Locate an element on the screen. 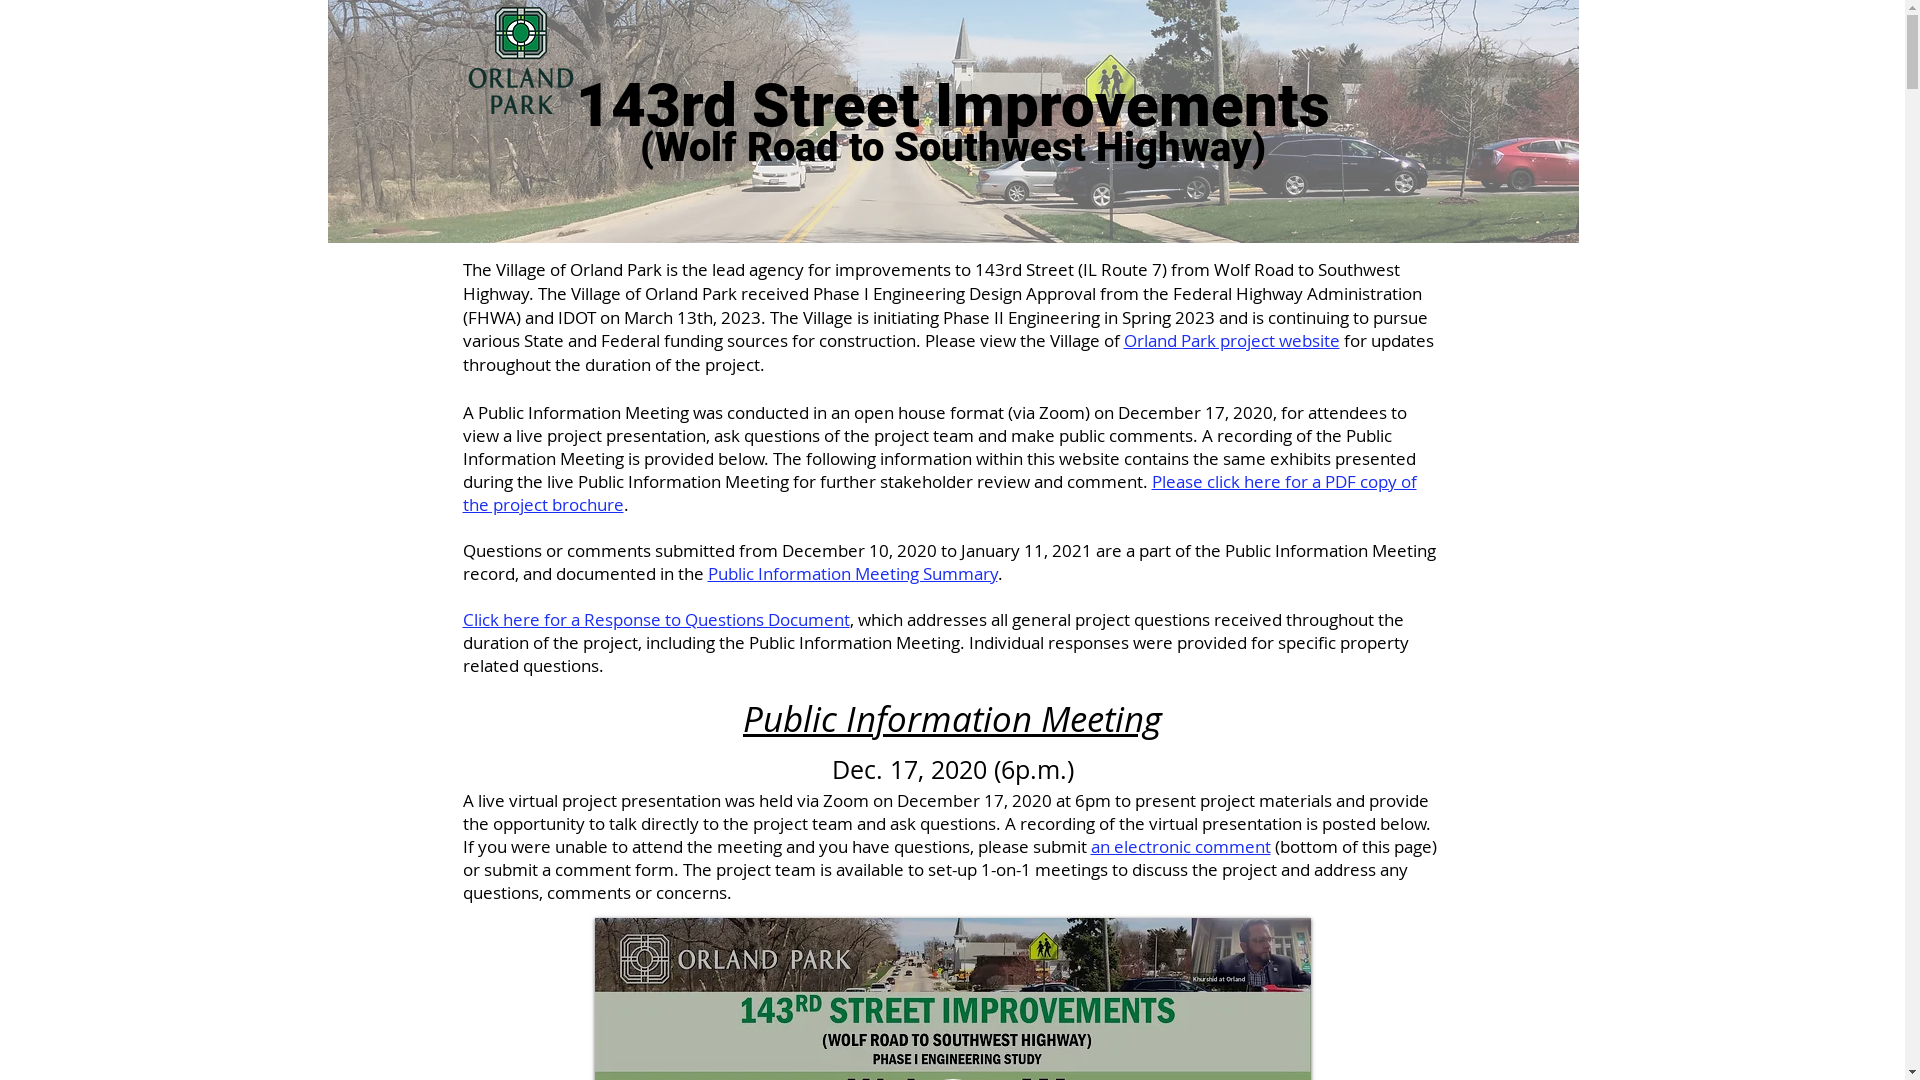 This screenshot has width=1920, height=1080. Orland Park project website is located at coordinates (1232, 340).